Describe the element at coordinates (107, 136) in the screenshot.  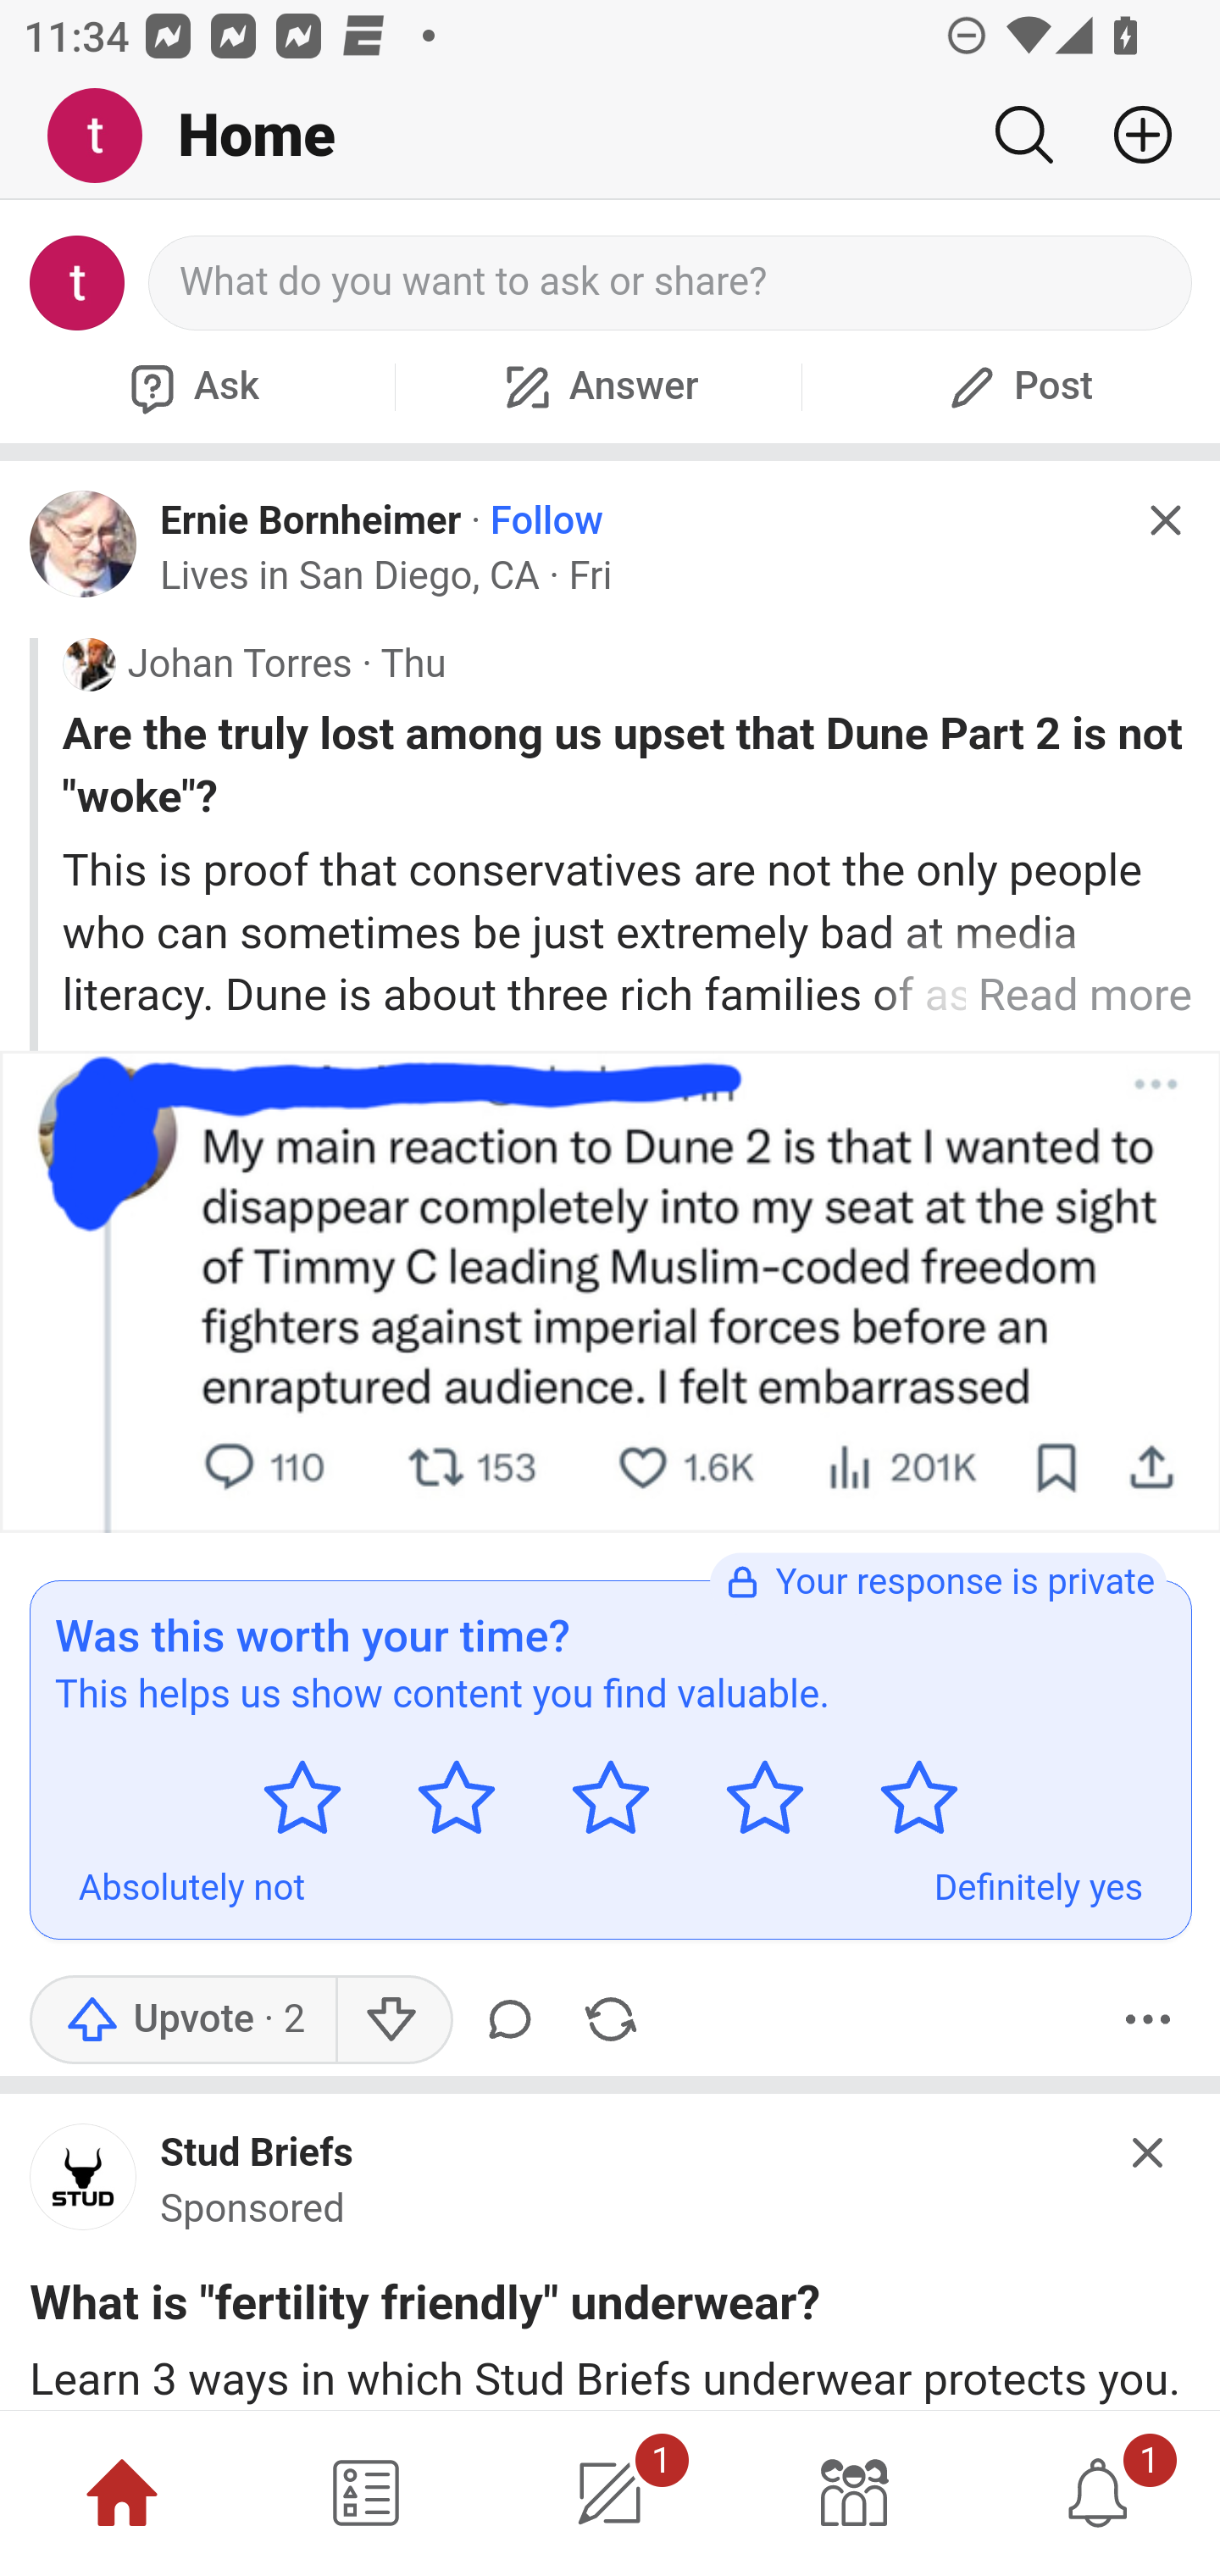
I see `Me` at that location.